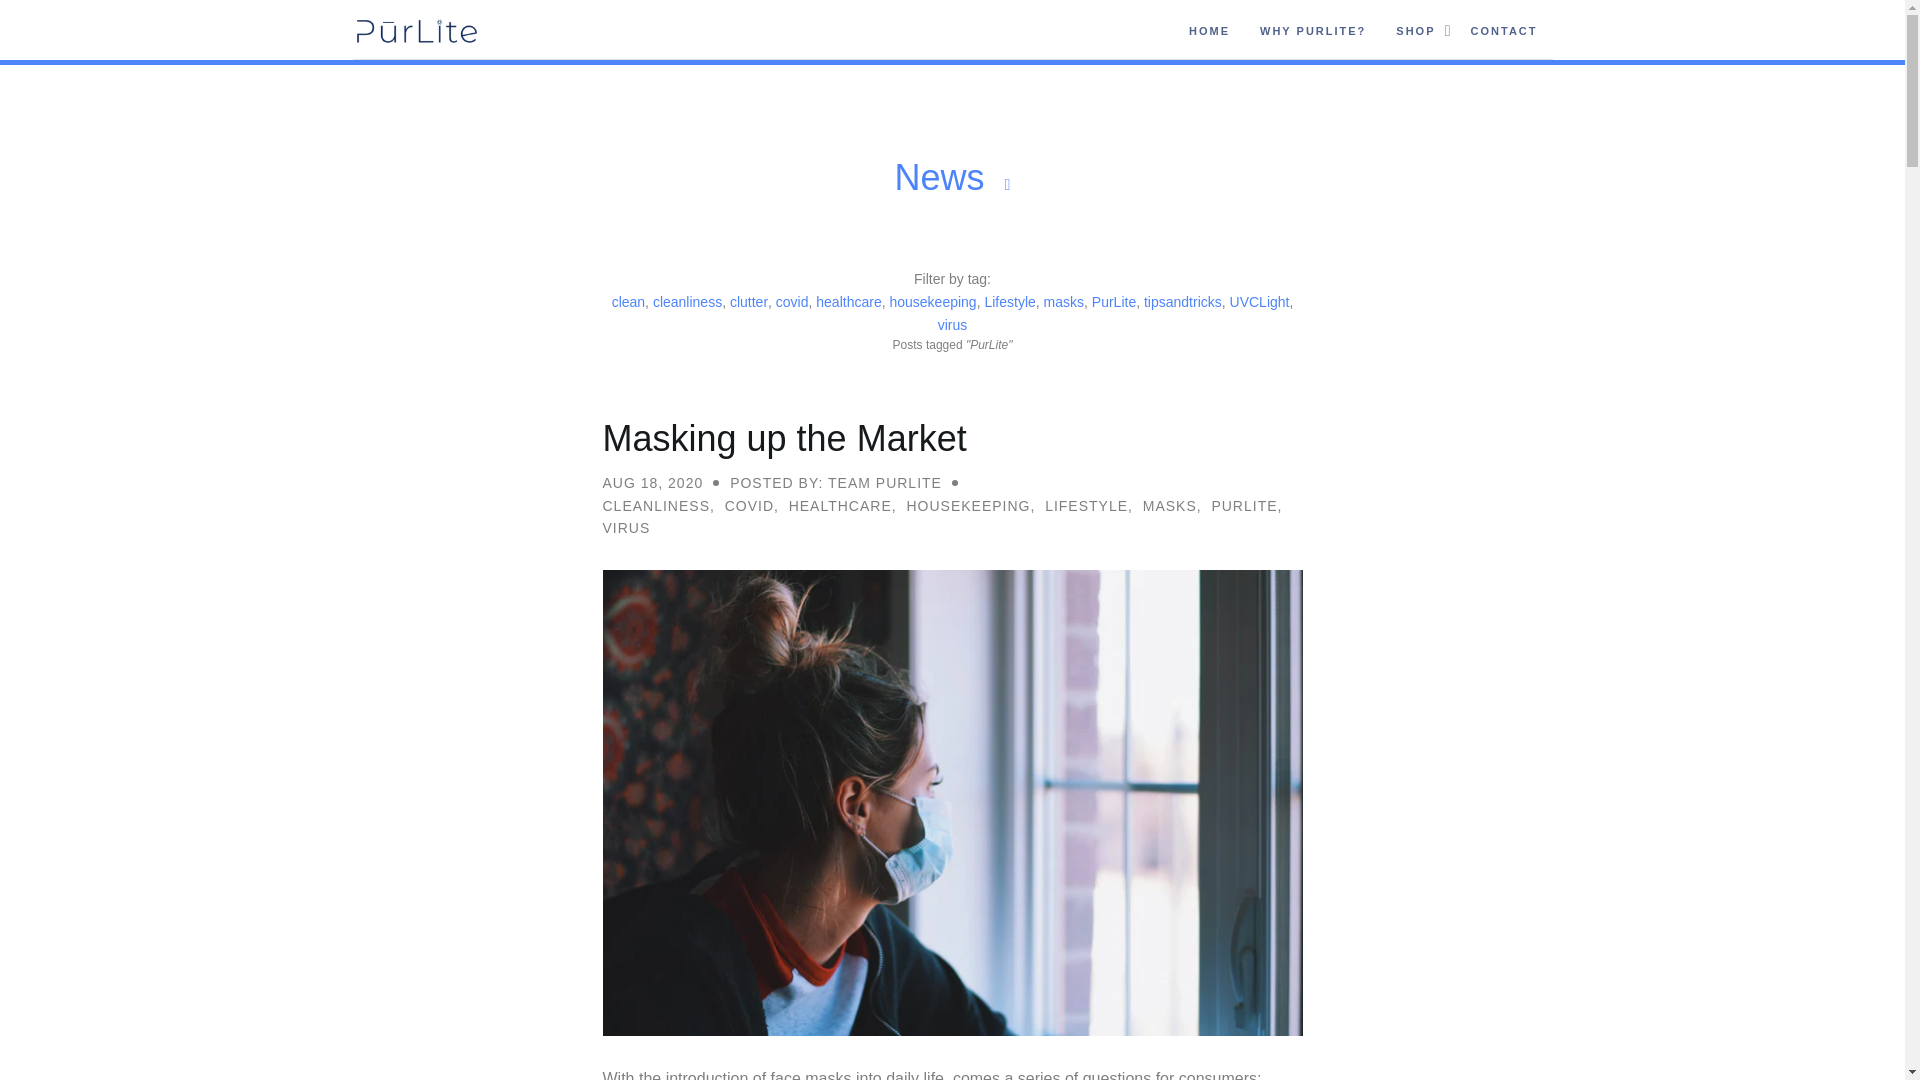 The image size is (1920, 1080). I want to click on LIFESTYLE, so click(1086, 506).